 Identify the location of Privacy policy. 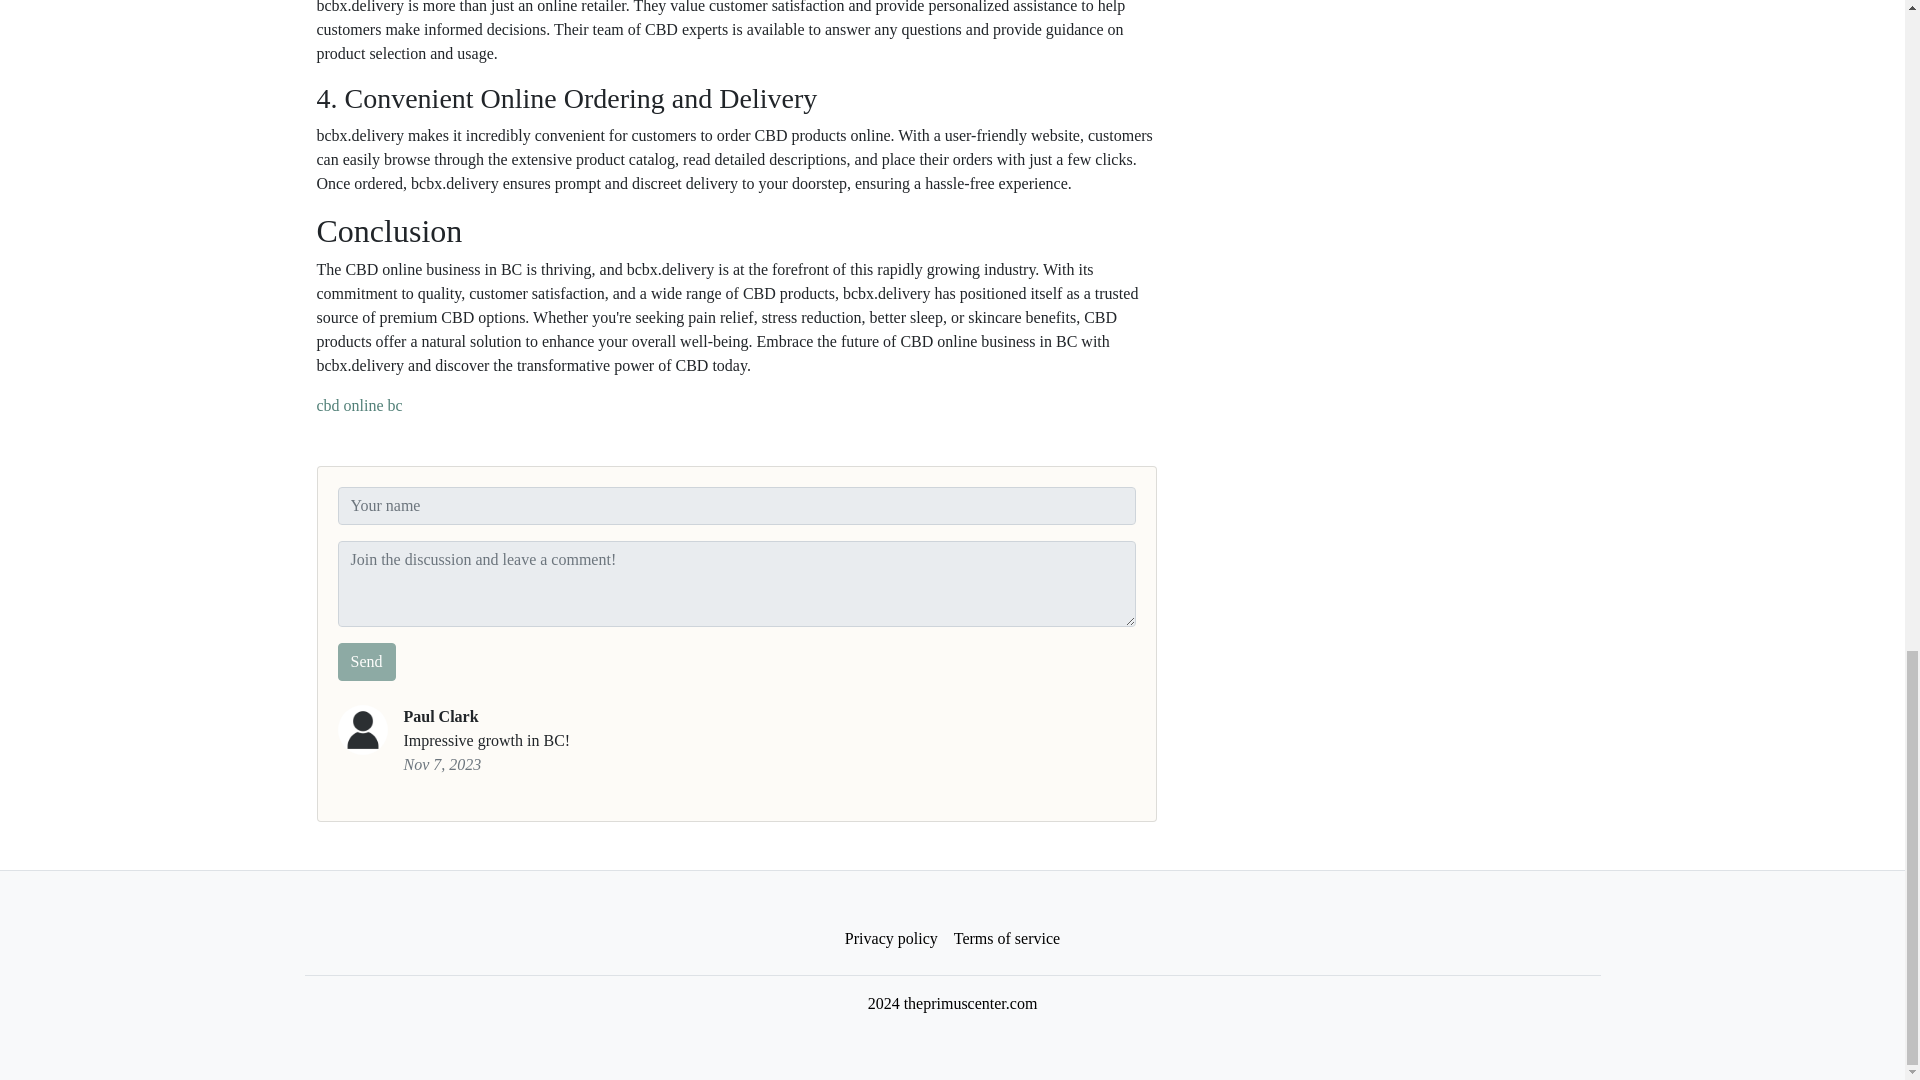
(892, 939).